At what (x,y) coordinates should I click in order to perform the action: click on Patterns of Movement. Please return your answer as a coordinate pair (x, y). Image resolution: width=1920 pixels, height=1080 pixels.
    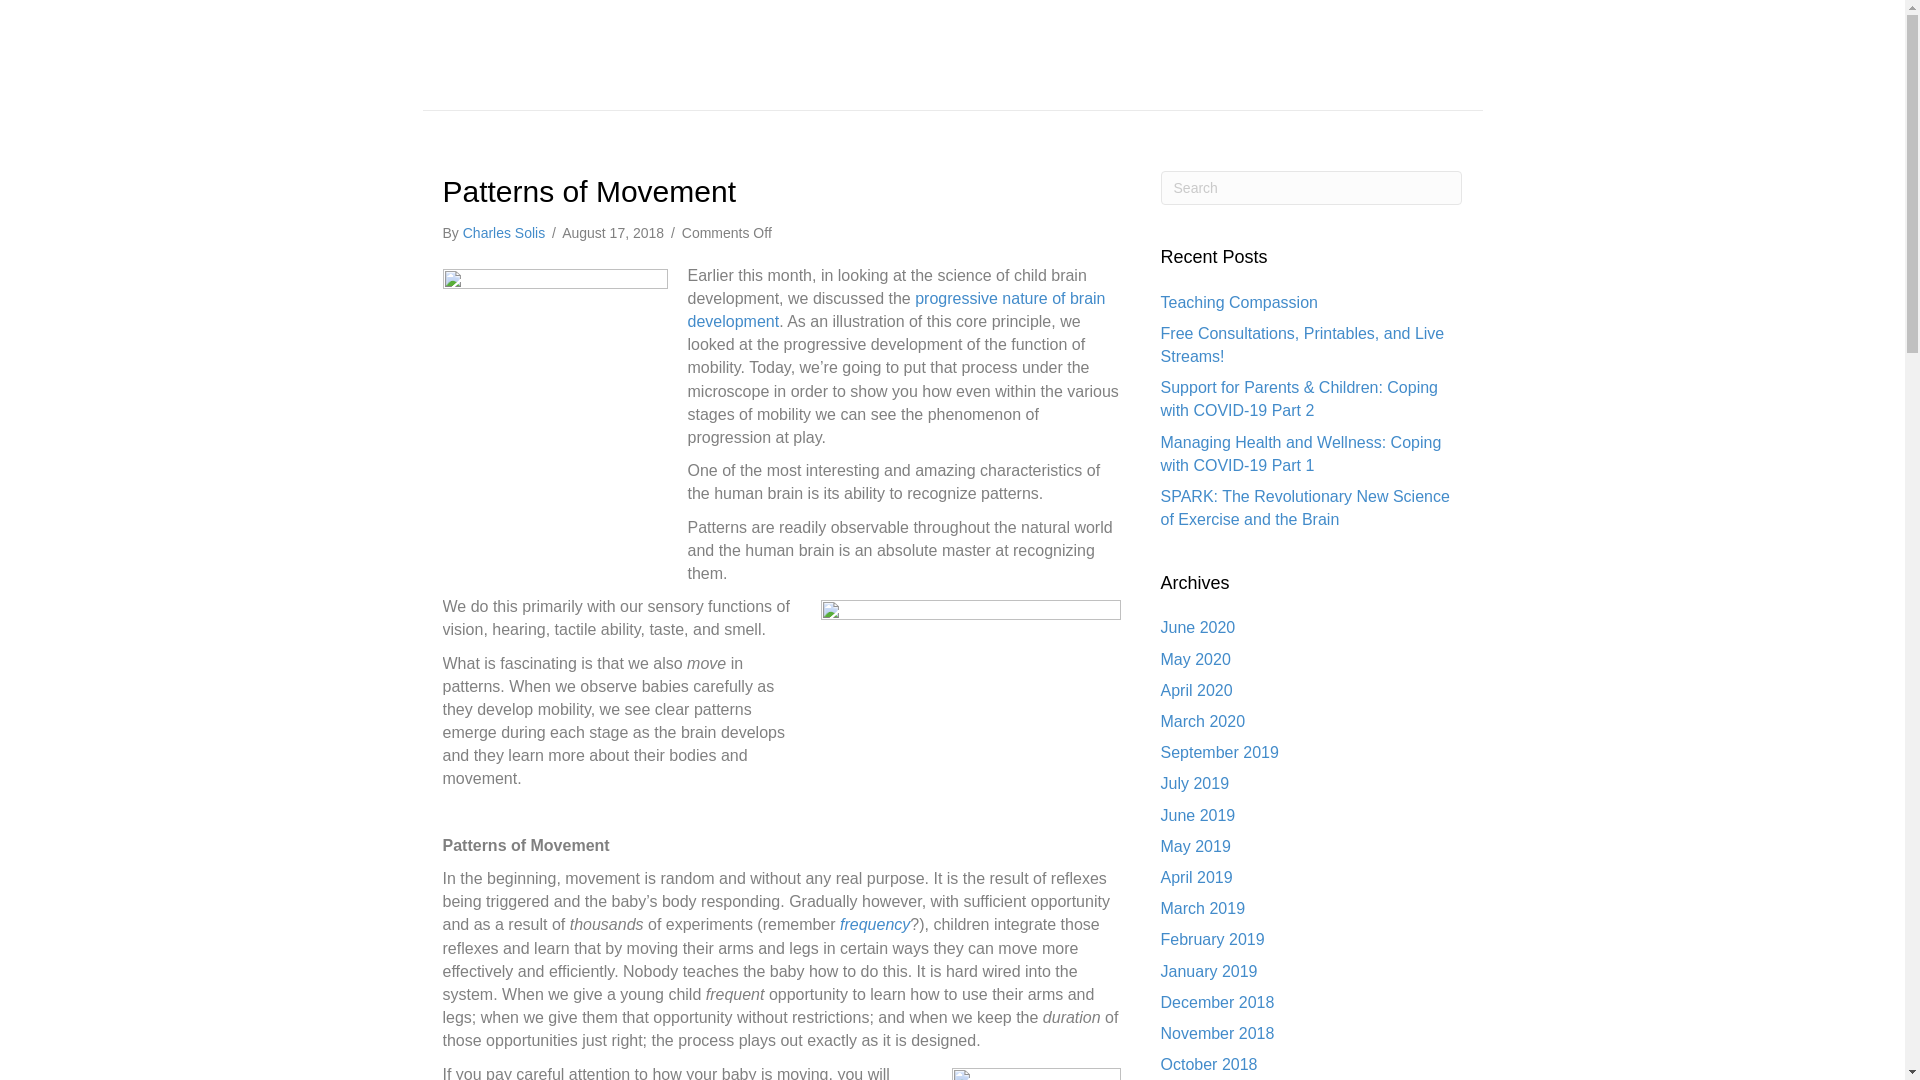
    Looking at the image, I should click on (588, 191).